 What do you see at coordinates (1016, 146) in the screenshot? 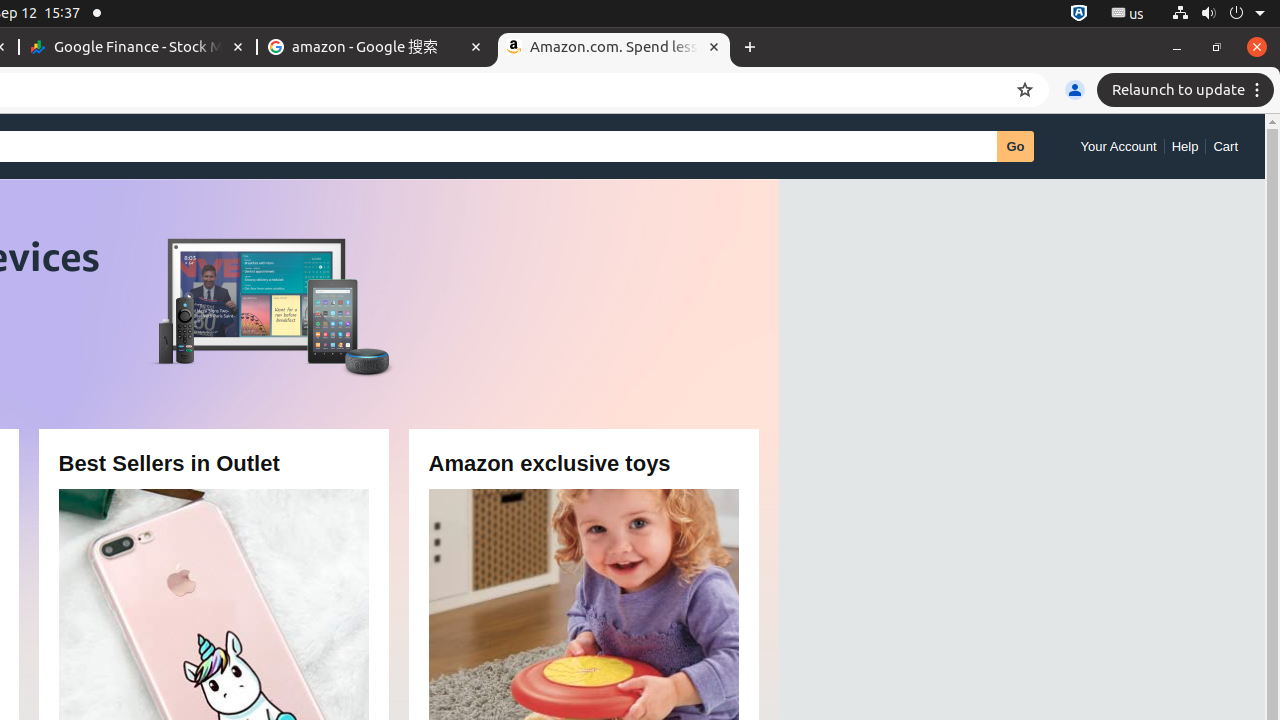
I see `Go` at bounding box center [1016, 146].